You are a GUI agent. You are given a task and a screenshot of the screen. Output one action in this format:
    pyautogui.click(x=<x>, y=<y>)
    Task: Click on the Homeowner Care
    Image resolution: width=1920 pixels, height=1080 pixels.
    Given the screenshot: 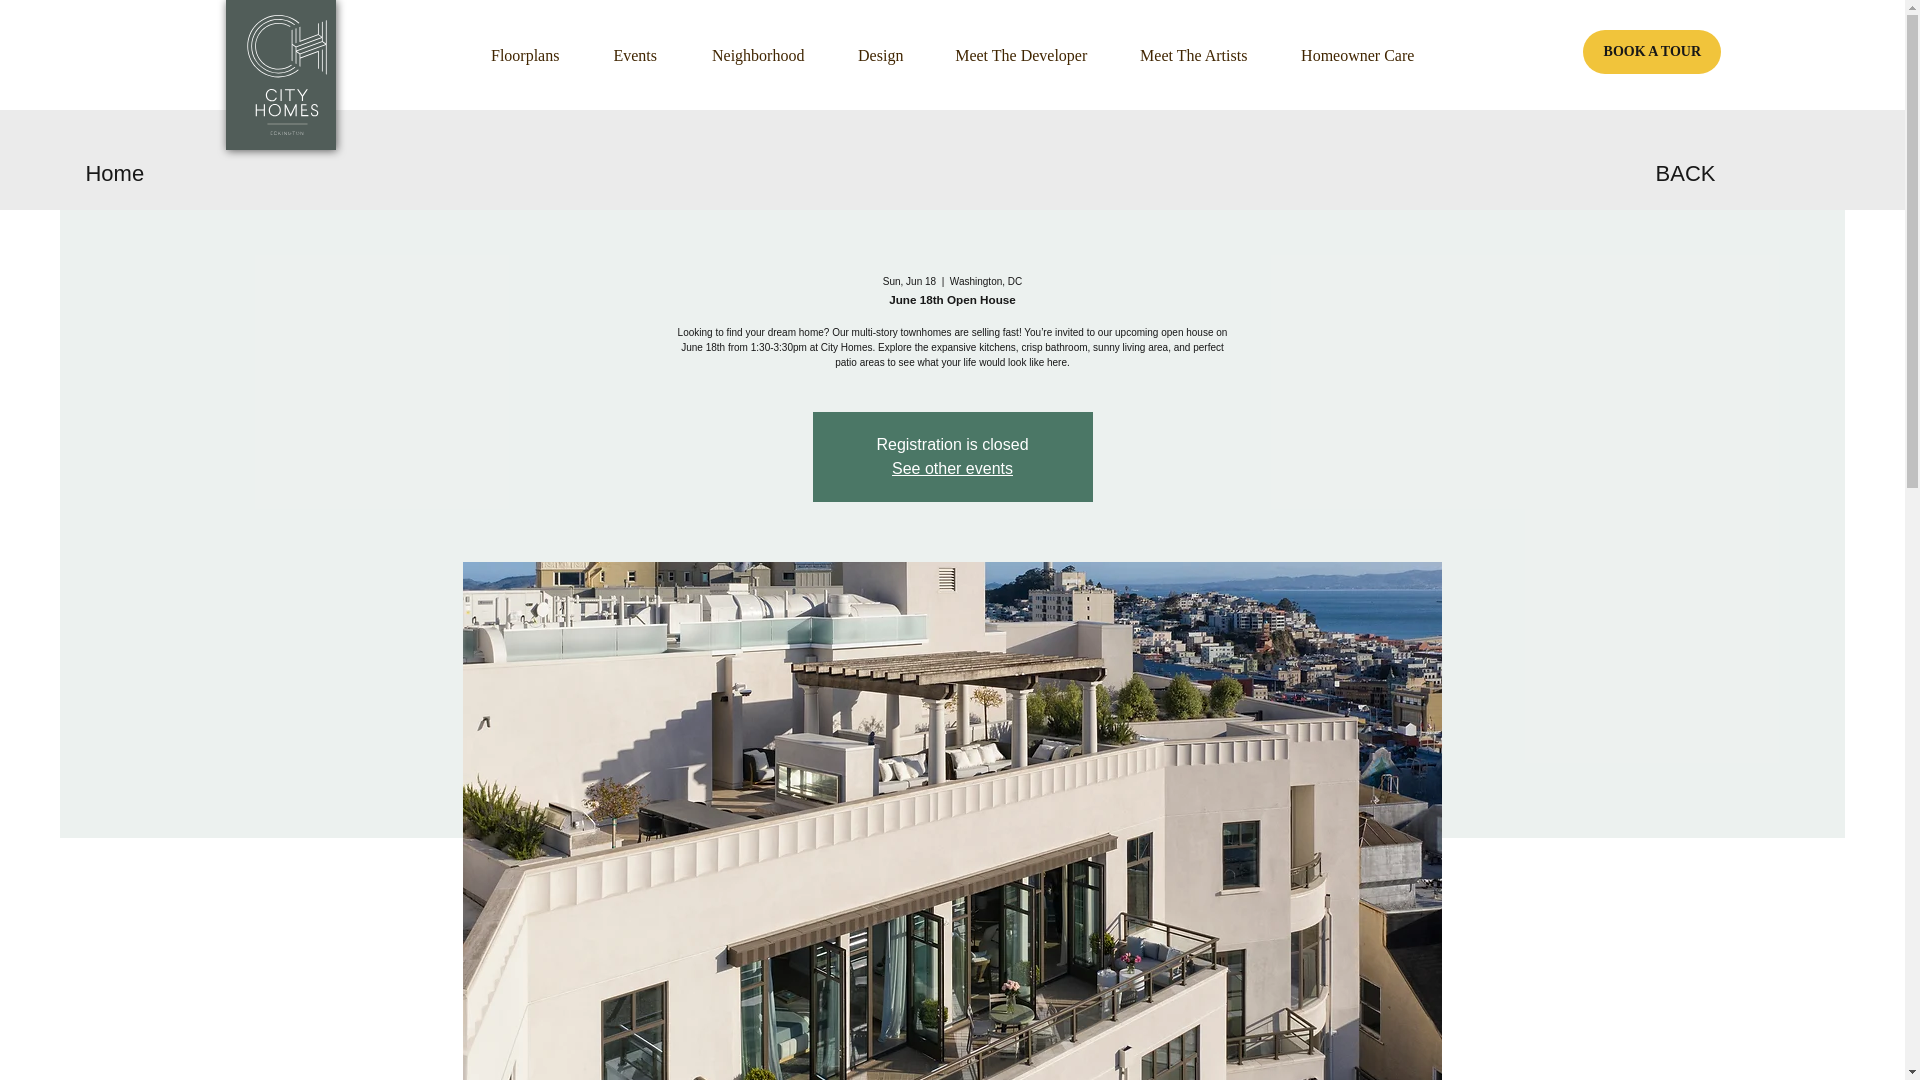 What is the action you would take?
    pyautogui.click(x=1358, y=54)
    